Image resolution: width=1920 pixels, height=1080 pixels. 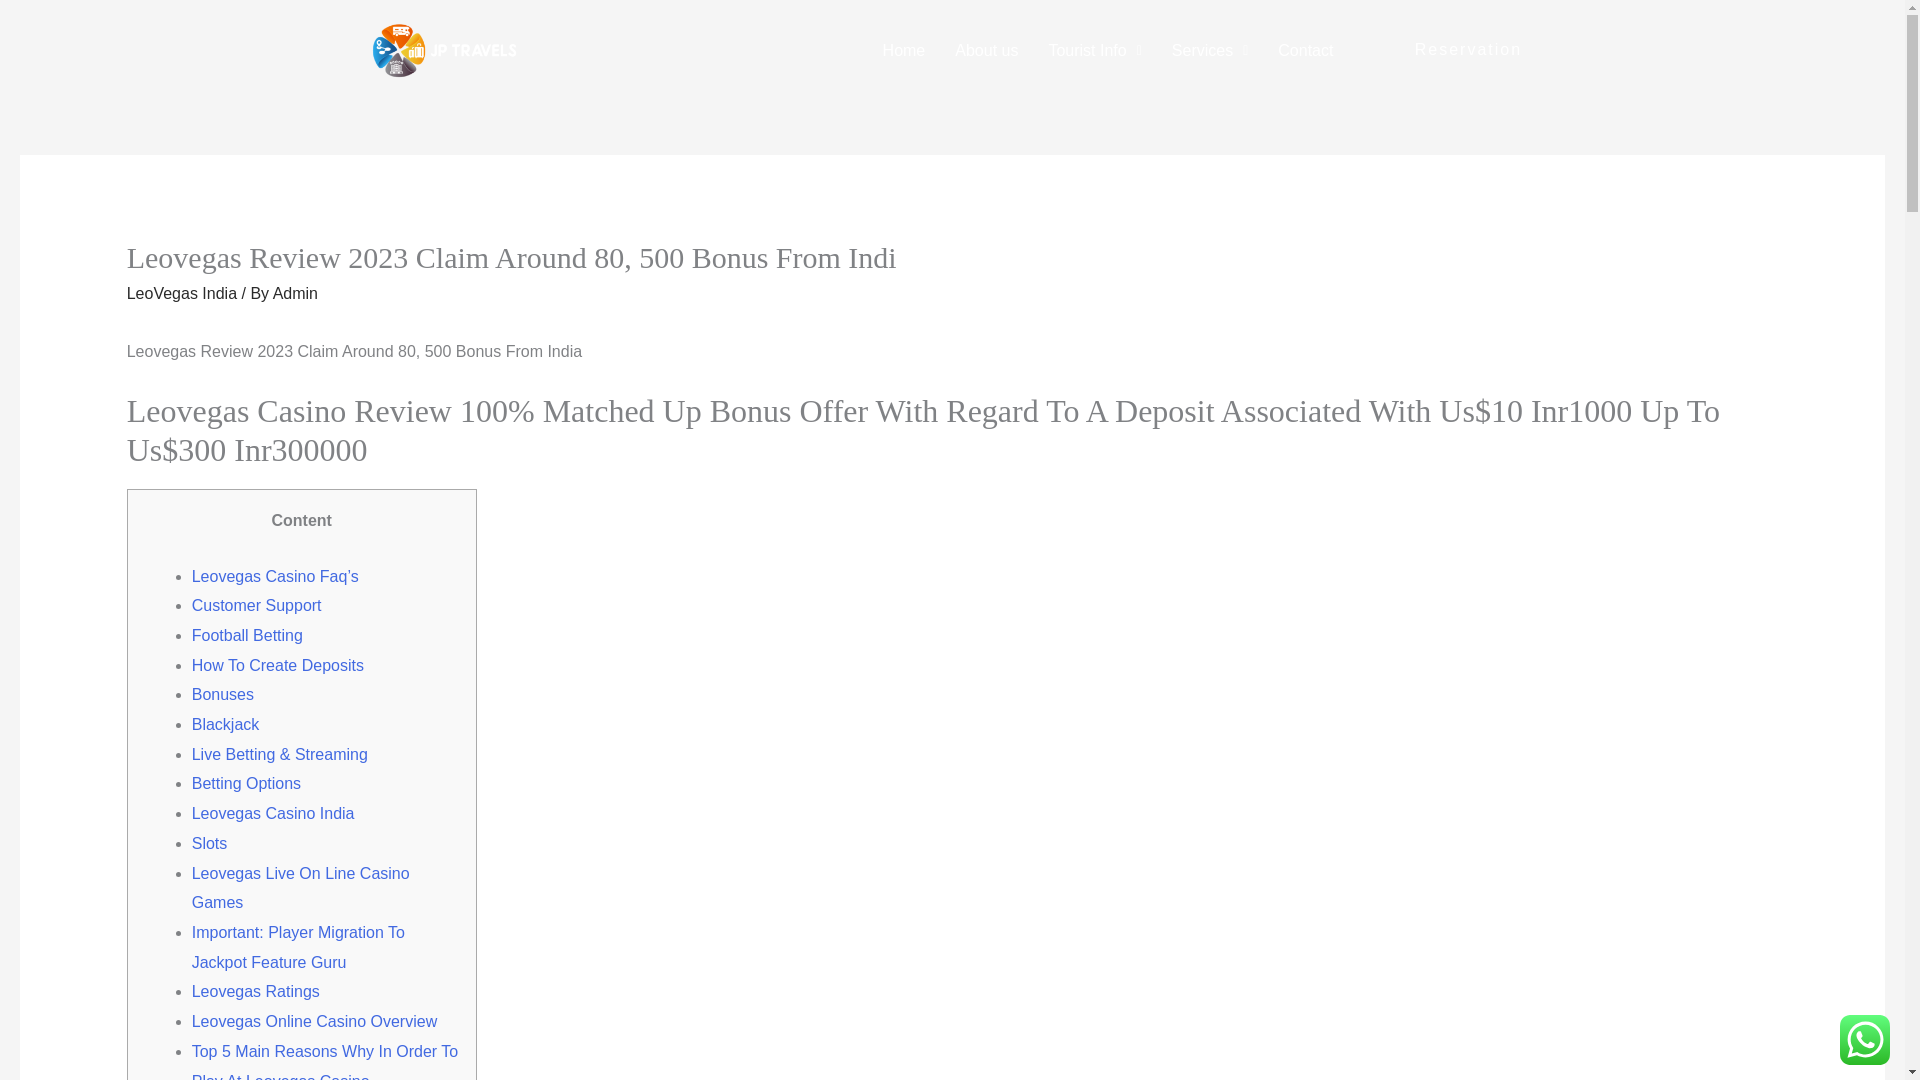 I want to click on Admin, so click(x=295, y=294).